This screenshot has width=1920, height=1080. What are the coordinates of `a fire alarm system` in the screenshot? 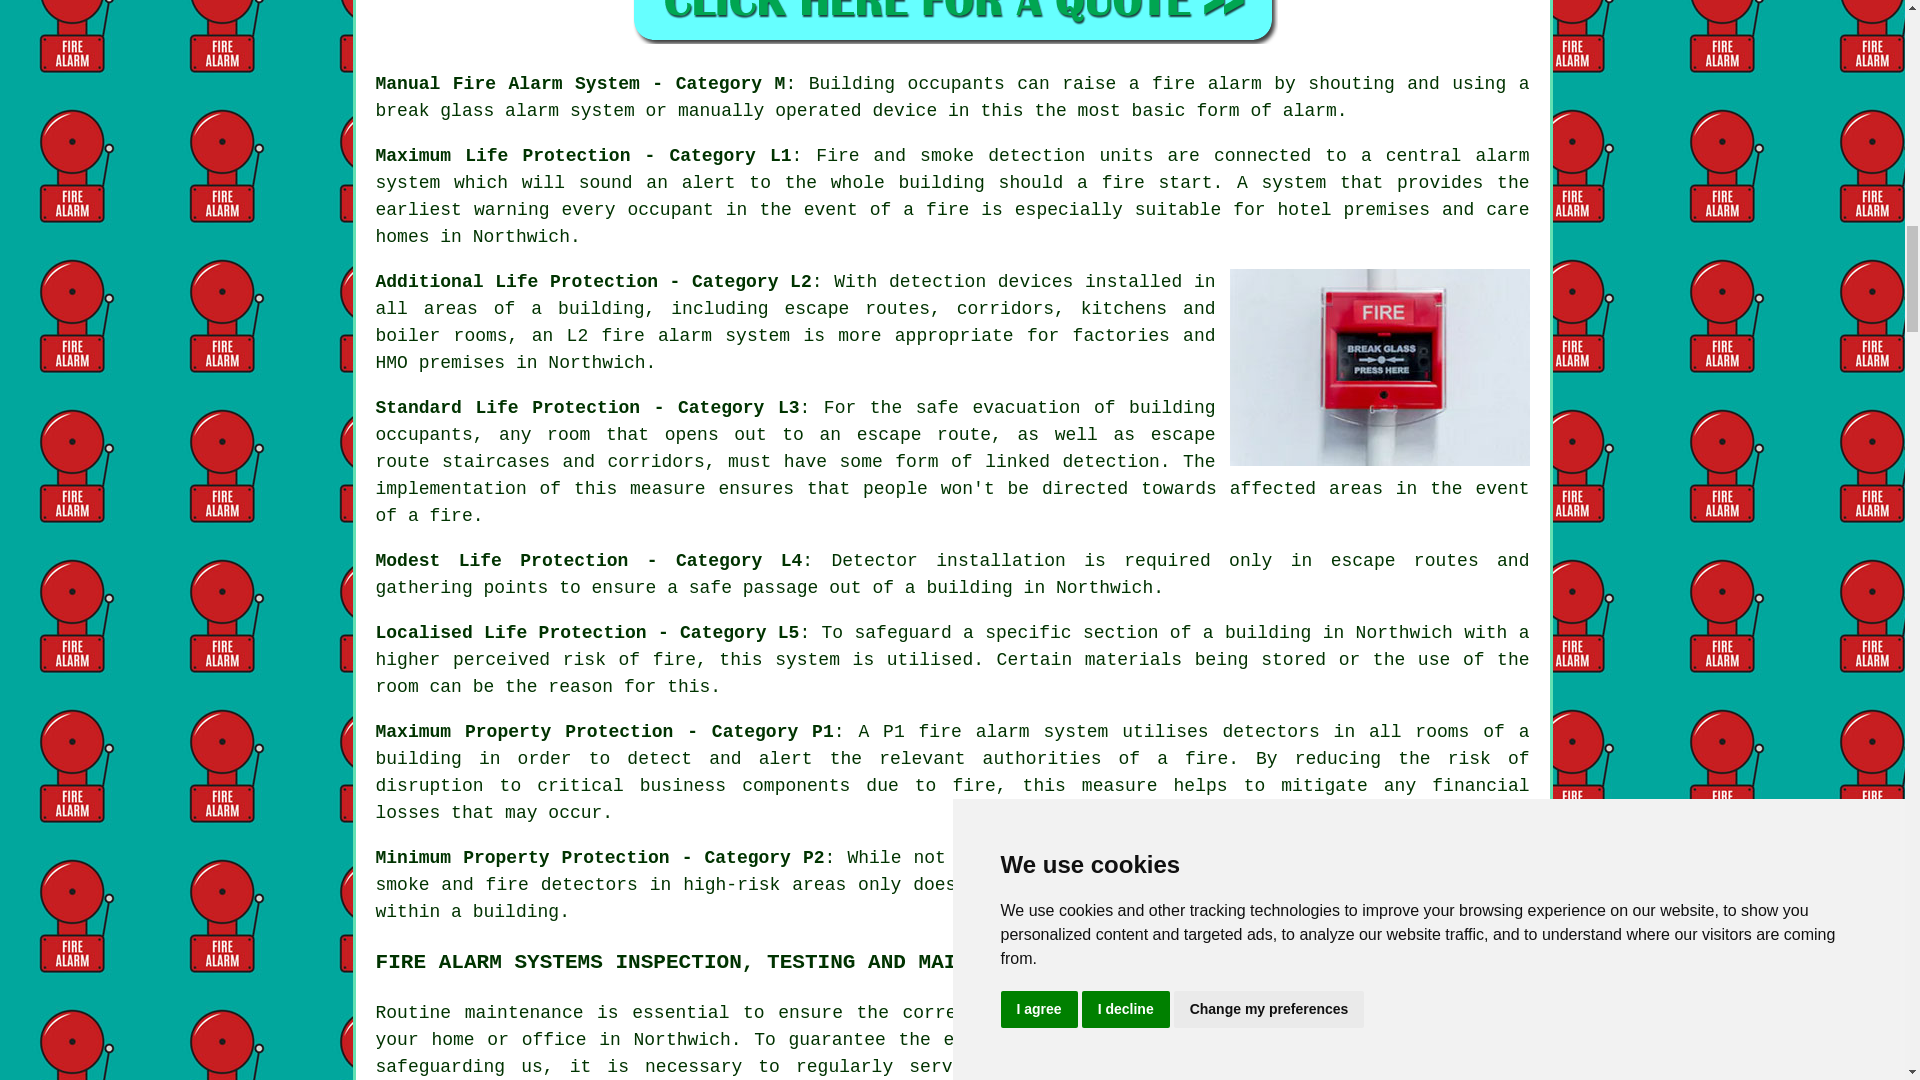 It's located at (1266, 1012).